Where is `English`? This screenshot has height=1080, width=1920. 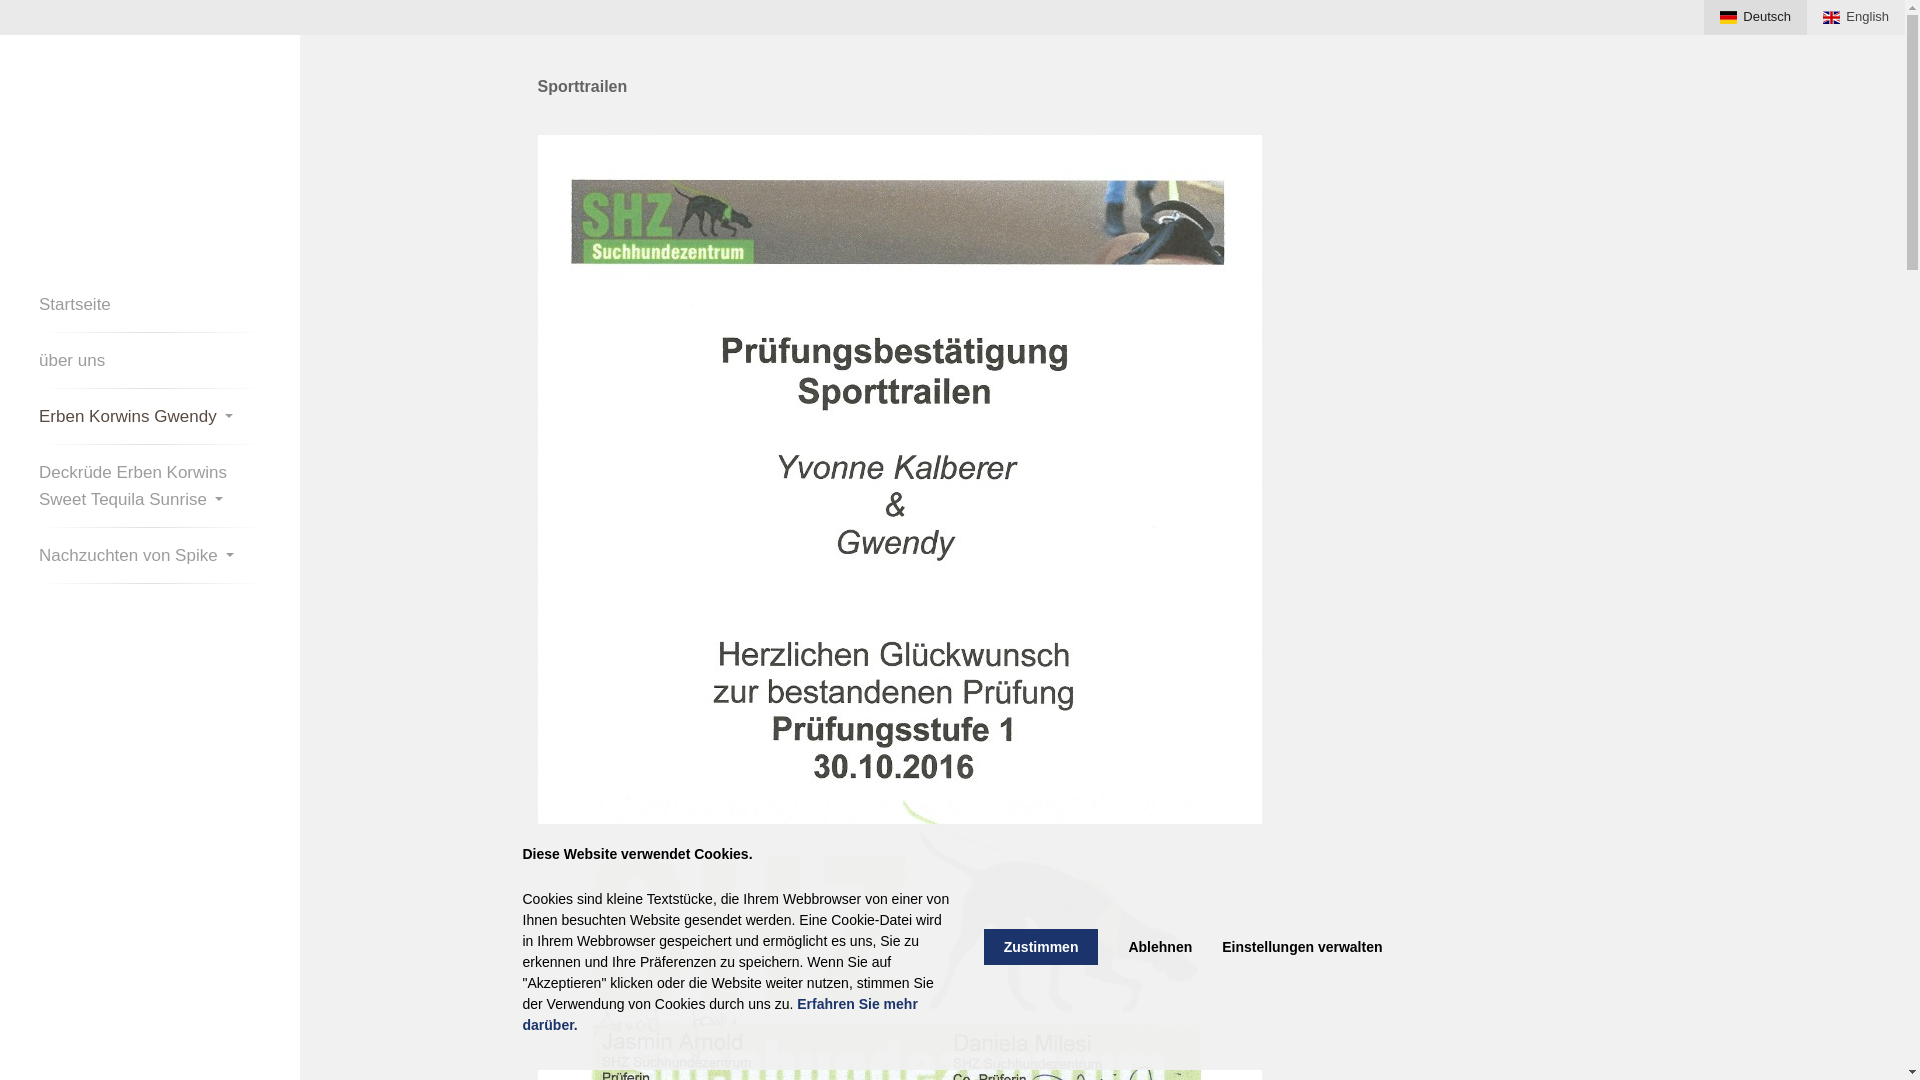 English is located at coordinates (1856, 18).